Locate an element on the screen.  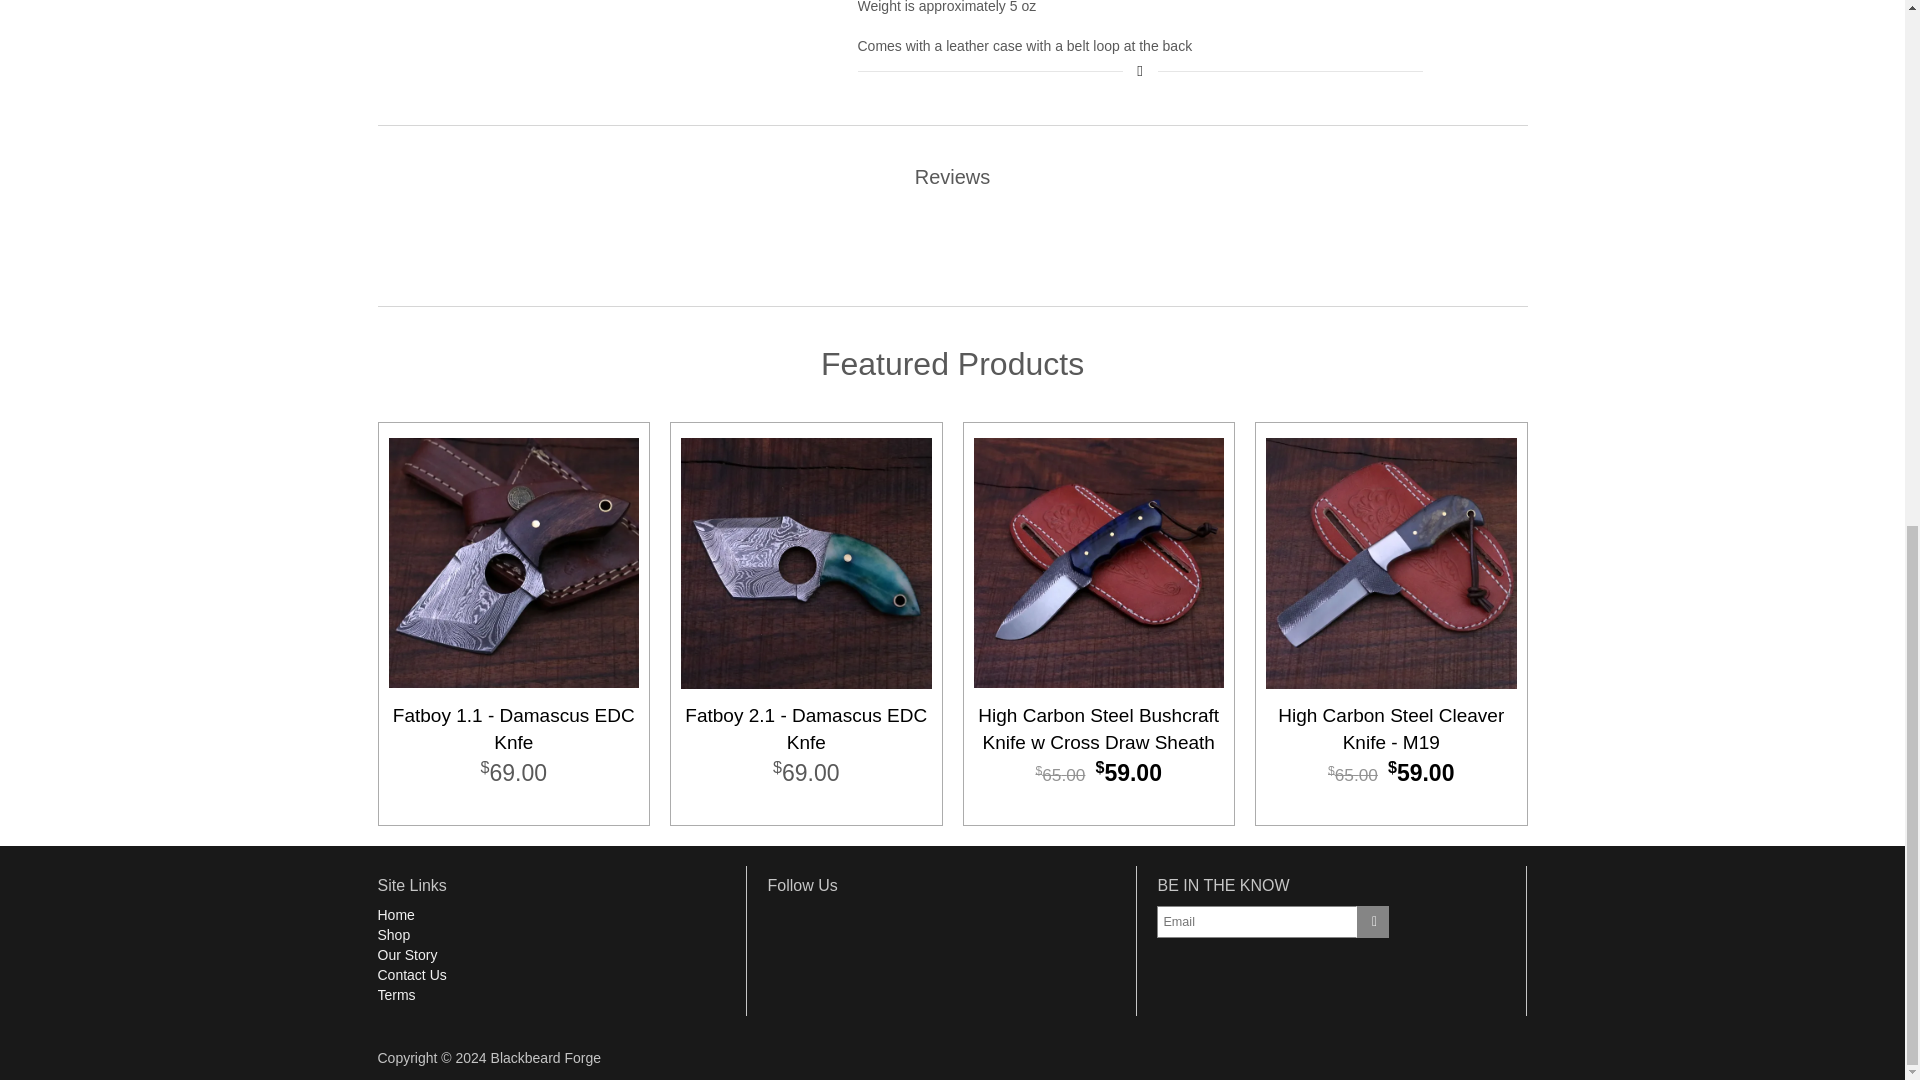
Terms is located at coordinates (397, 995).